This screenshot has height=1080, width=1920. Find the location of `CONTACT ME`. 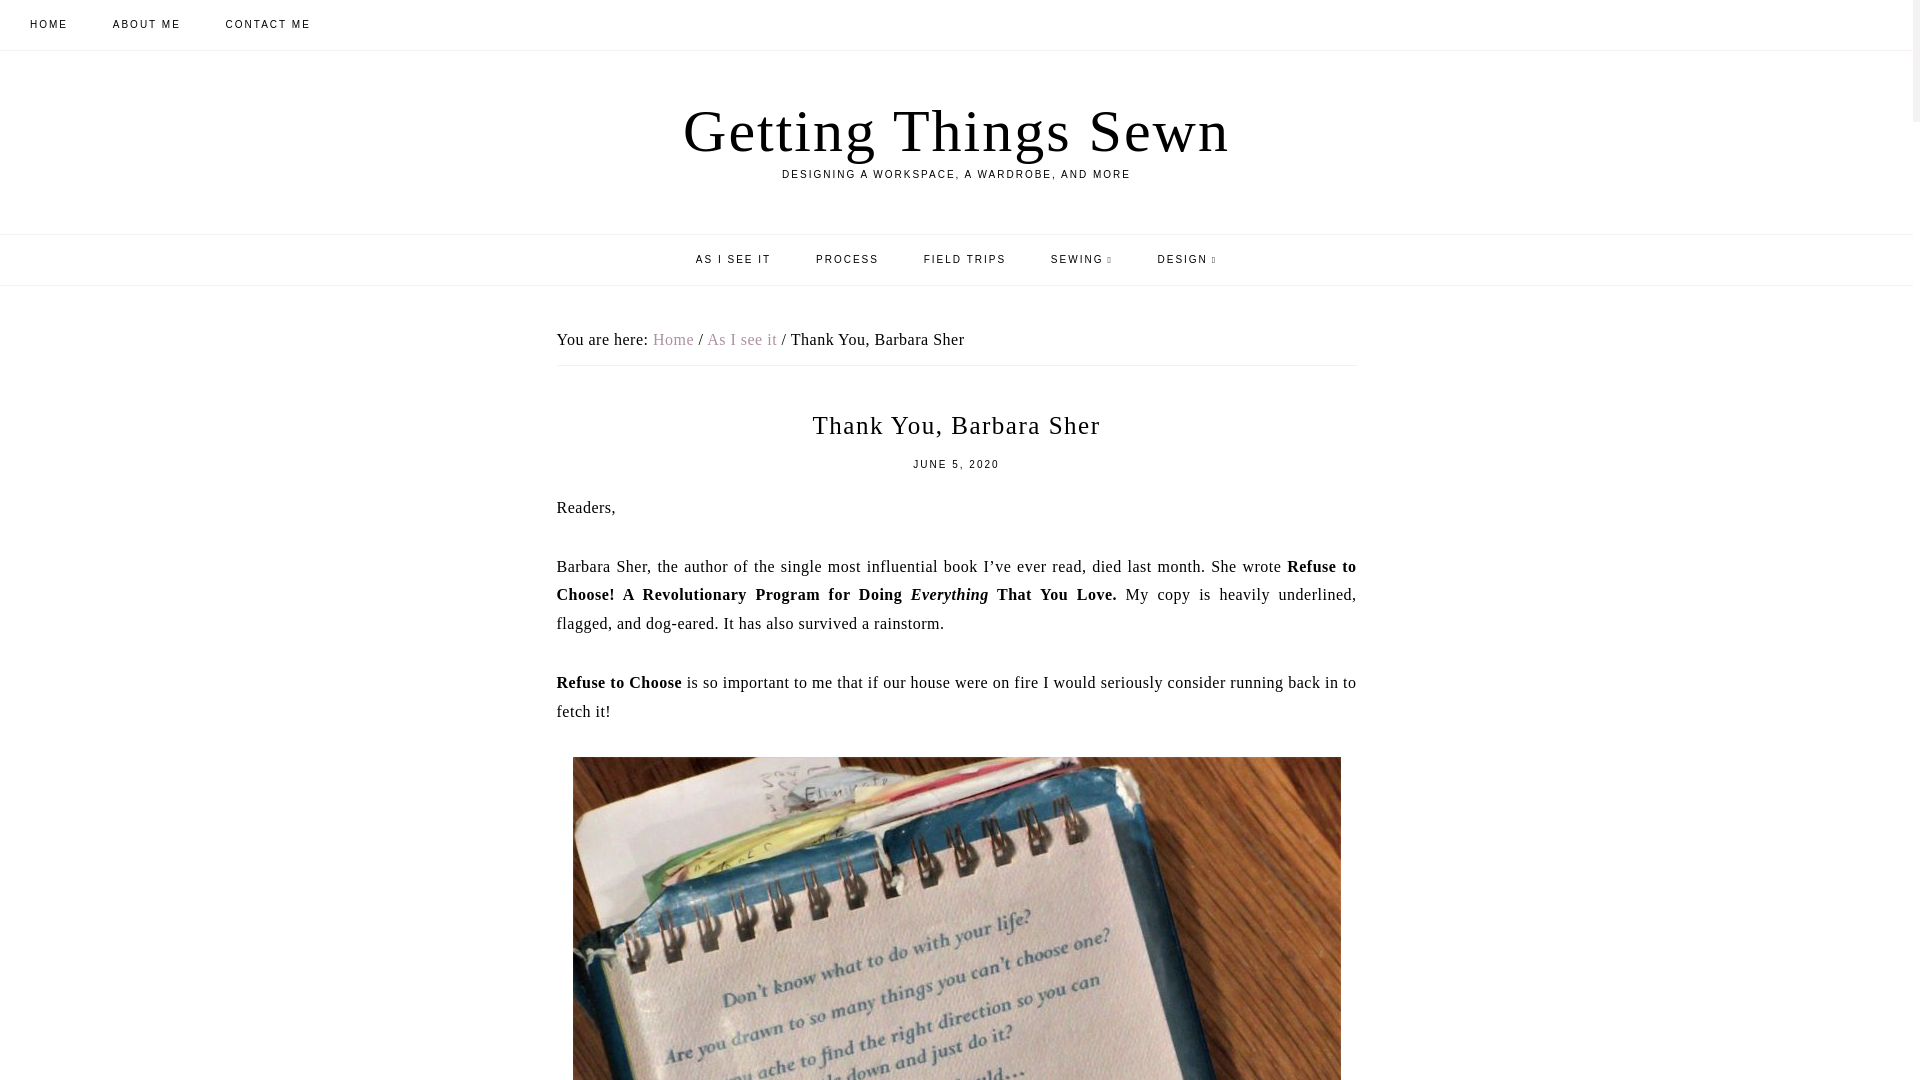

CONTACT ME is located at coordinates (268, 24).